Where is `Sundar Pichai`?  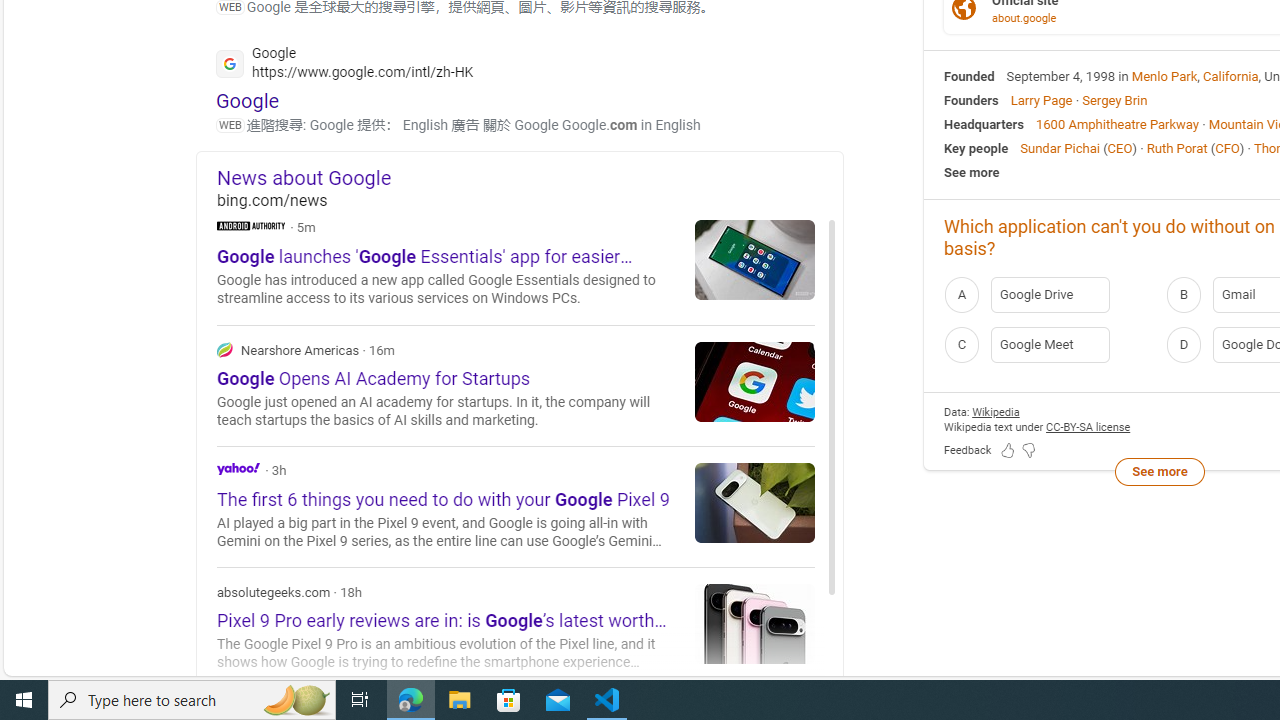 Sundar Pichai is located at coordinates (1060, 148).